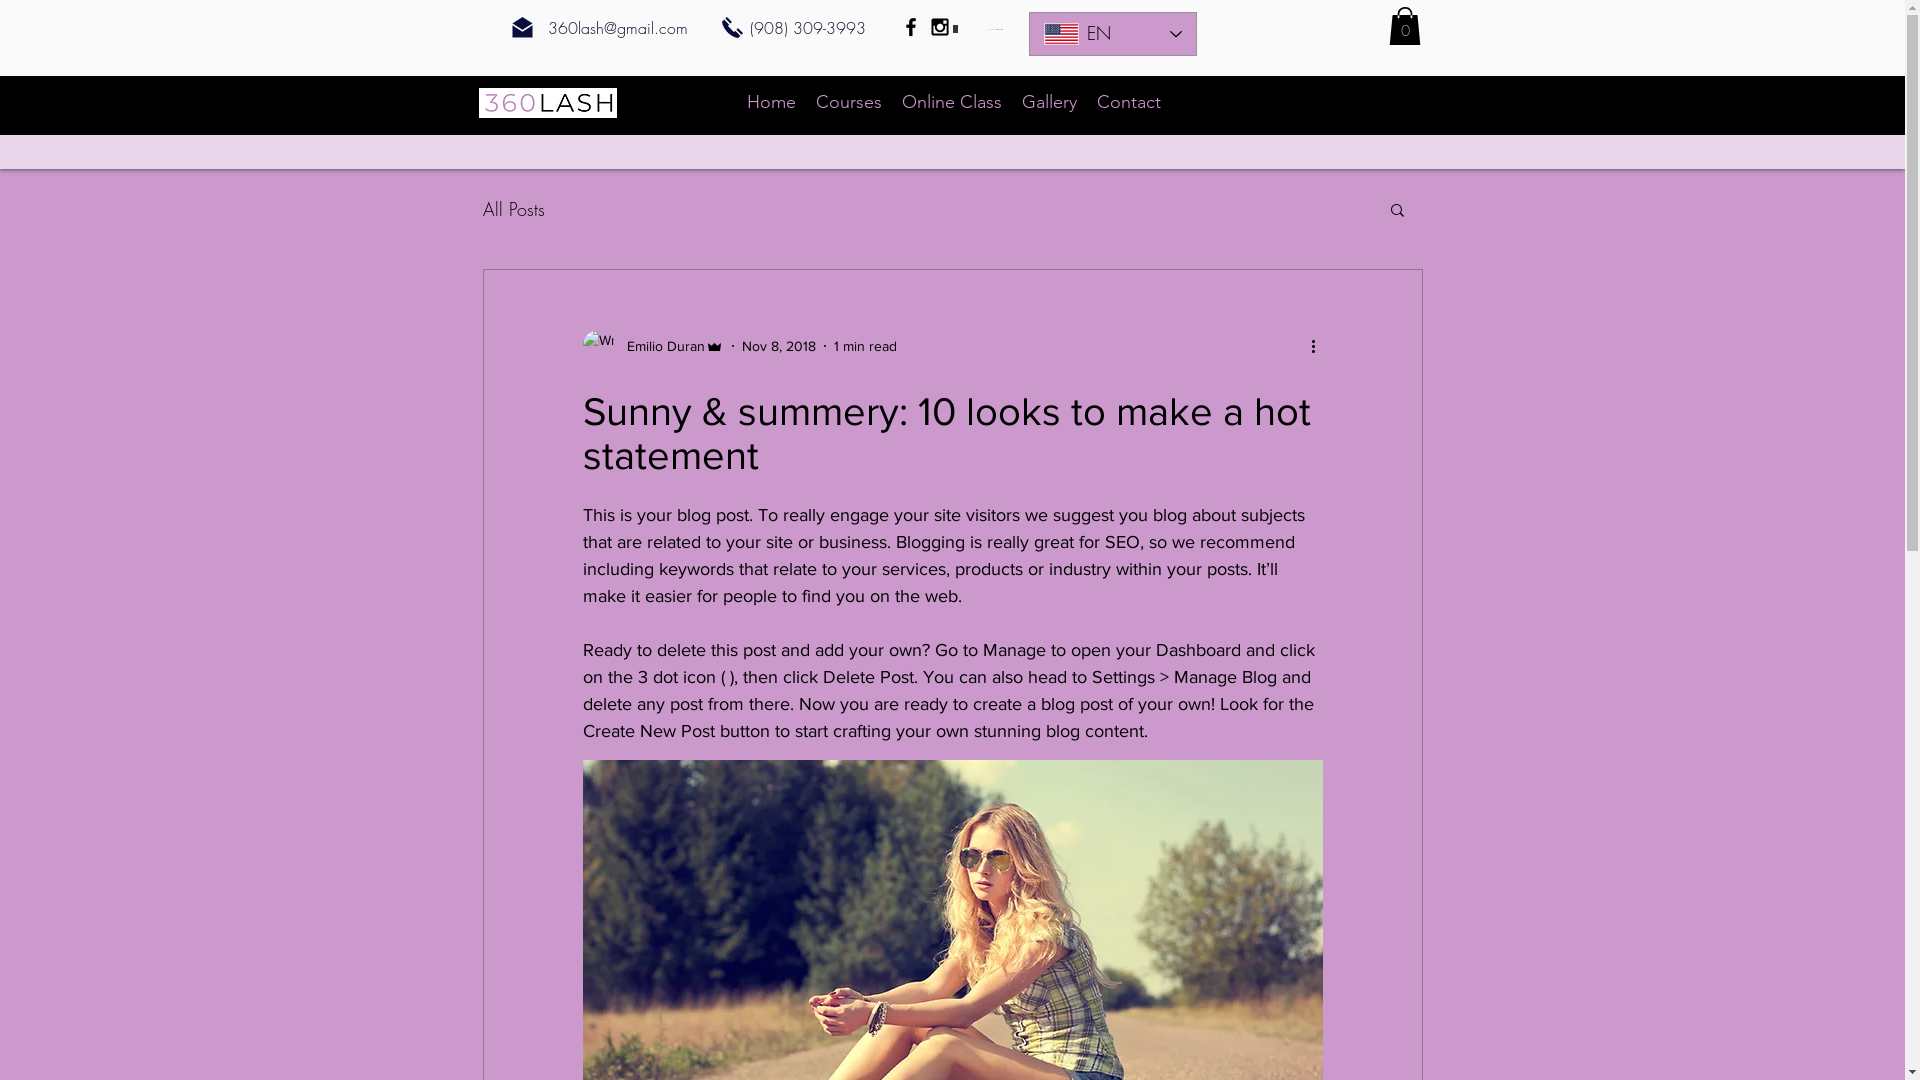 Image resolution: width=1920 pixels, height=1080 pixels. What do you see at coordinates (1404, 26) in the screenshot?
I see `0` at bounding box center [1404, 26].